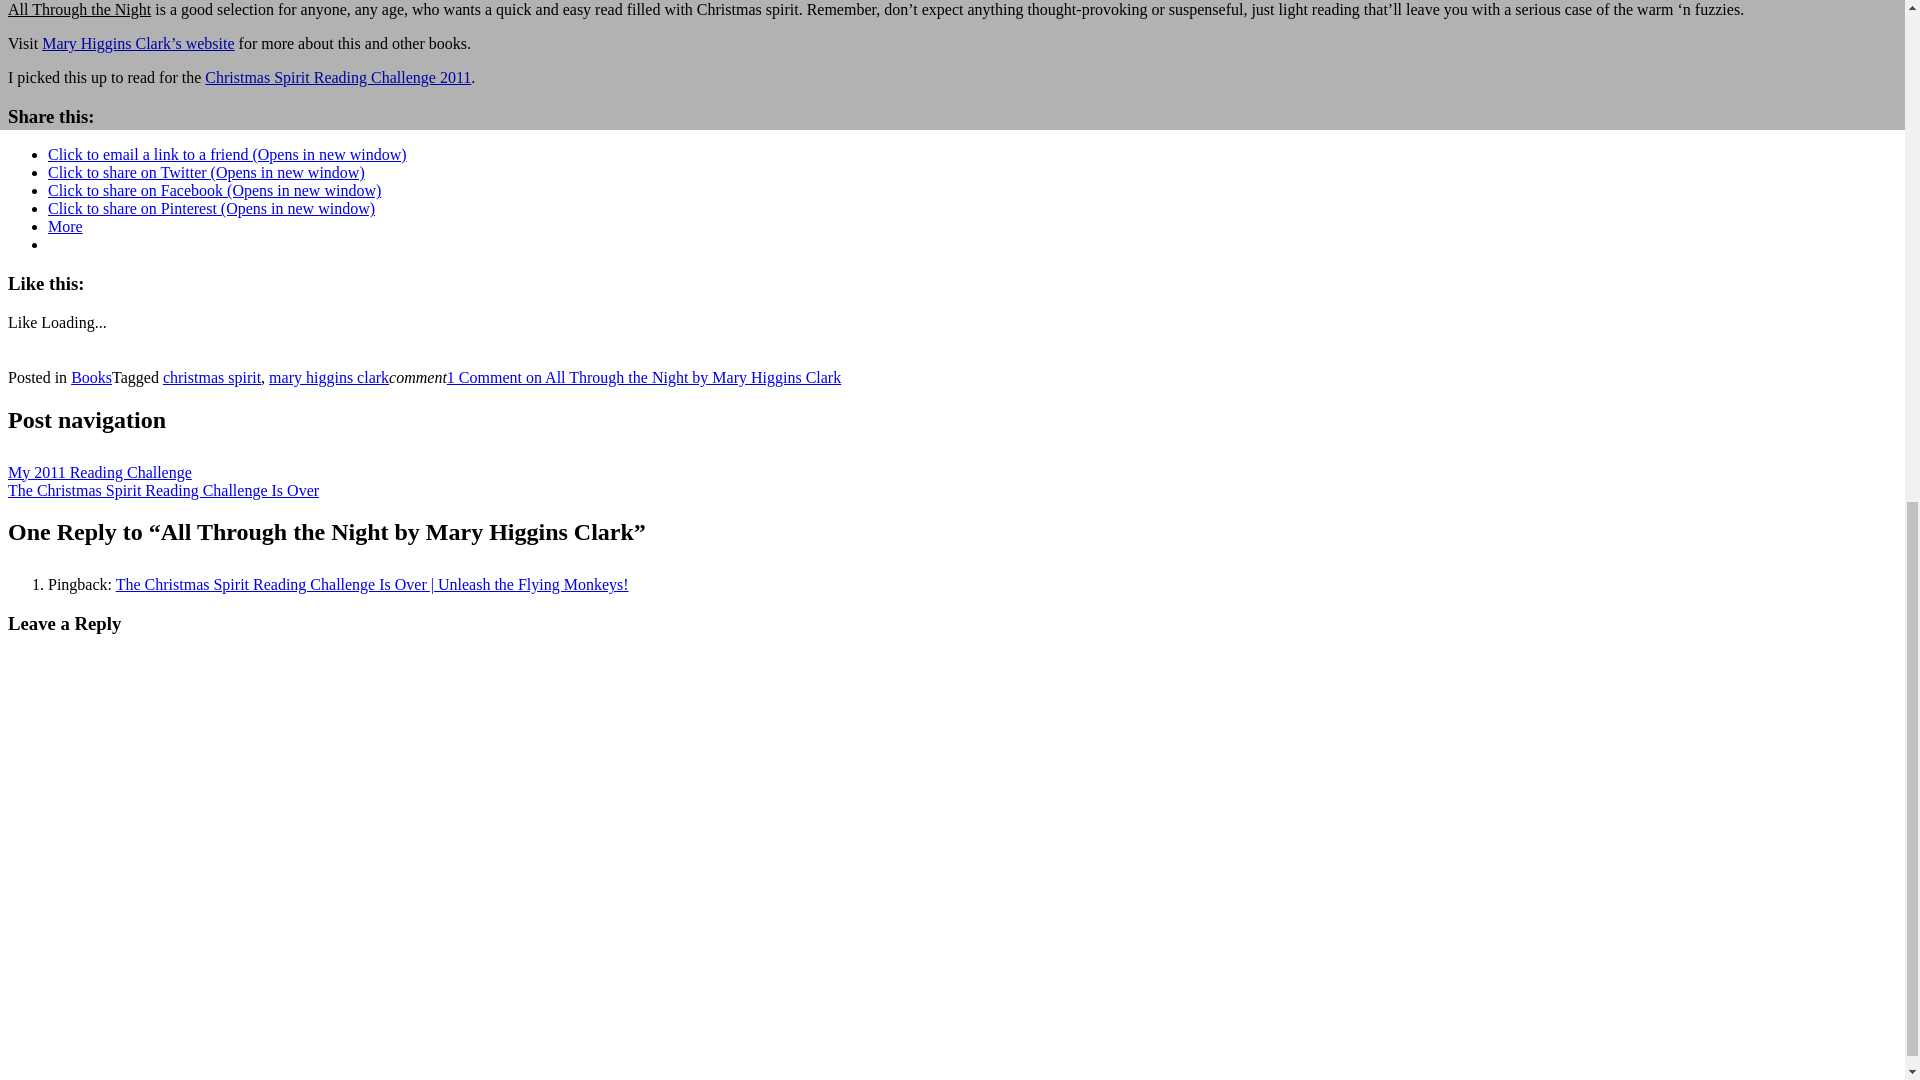 This screenshot has height=1080, width=1920. I want to click on 1 Comment on All Through the Night by Mary Higgins Clark, so click(644, 377).